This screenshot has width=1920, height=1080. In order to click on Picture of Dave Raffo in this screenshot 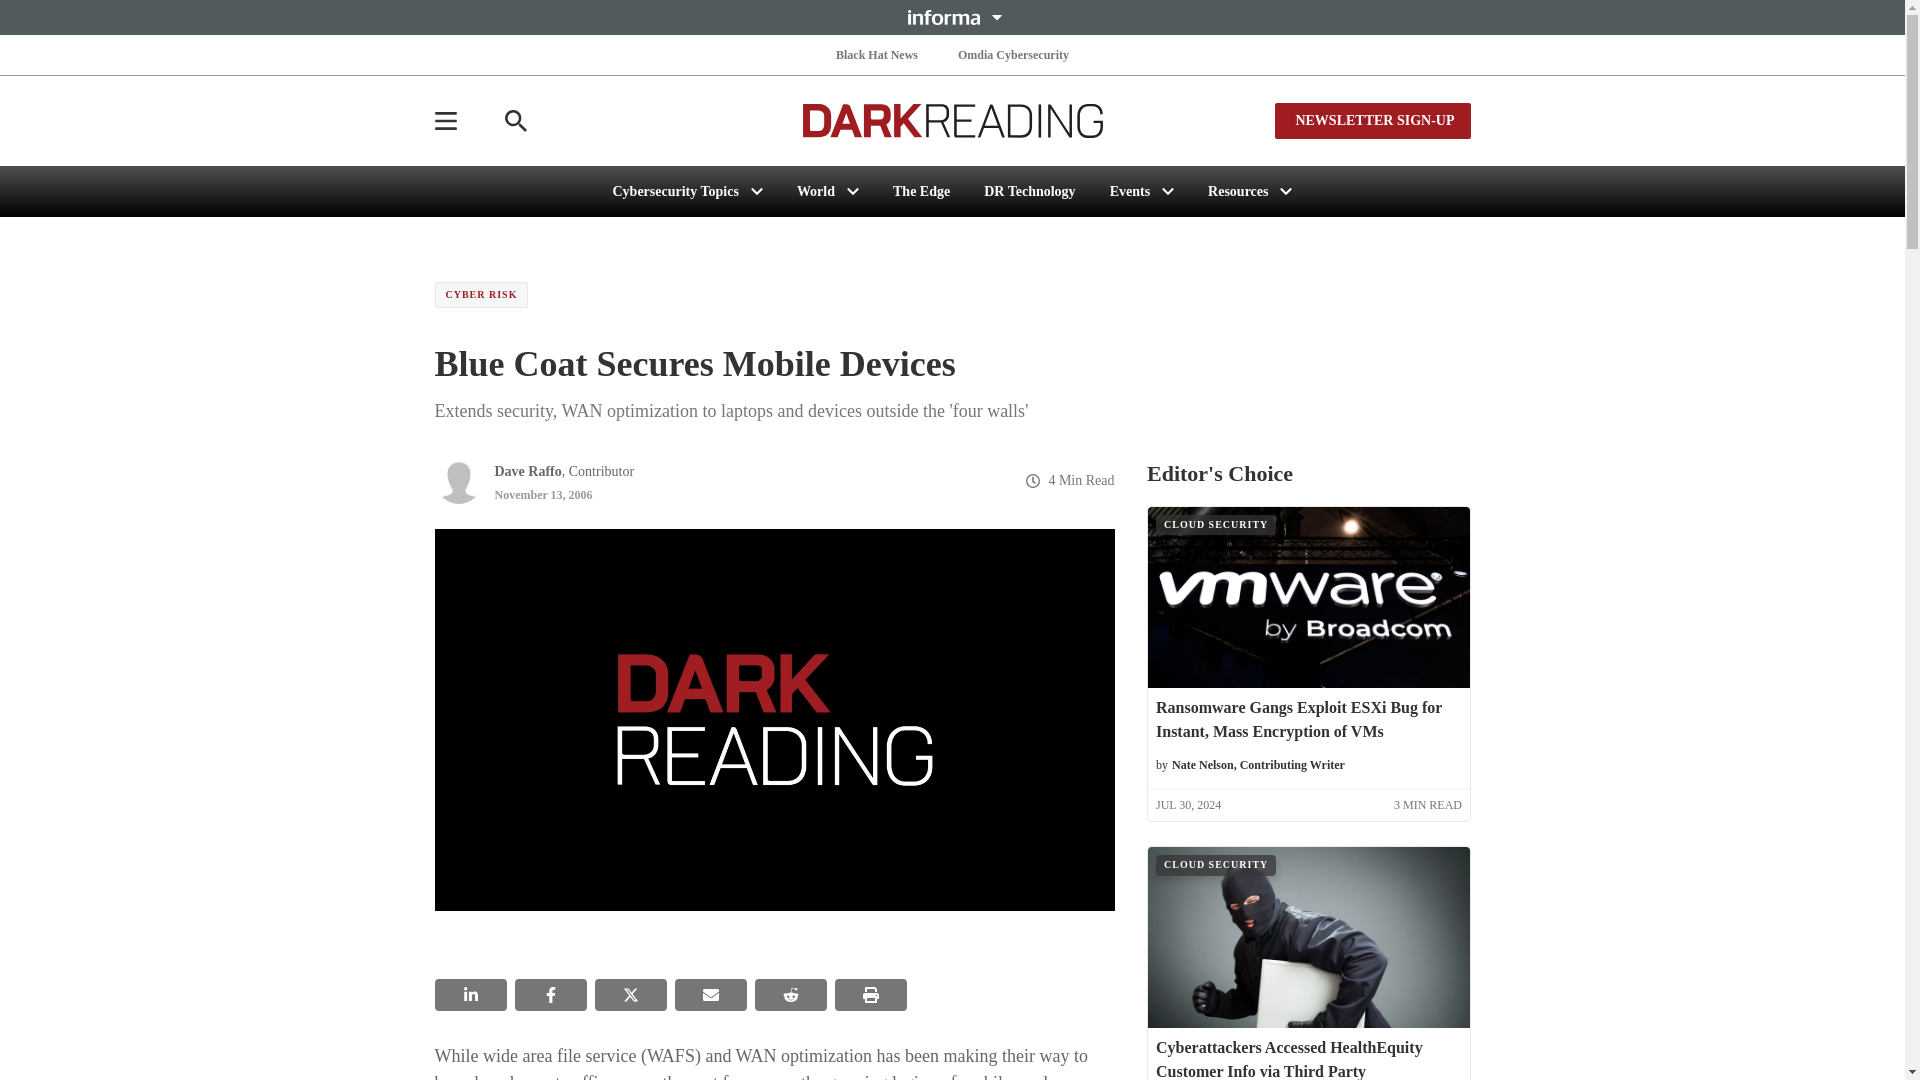, I will do `click(457, 480)`.